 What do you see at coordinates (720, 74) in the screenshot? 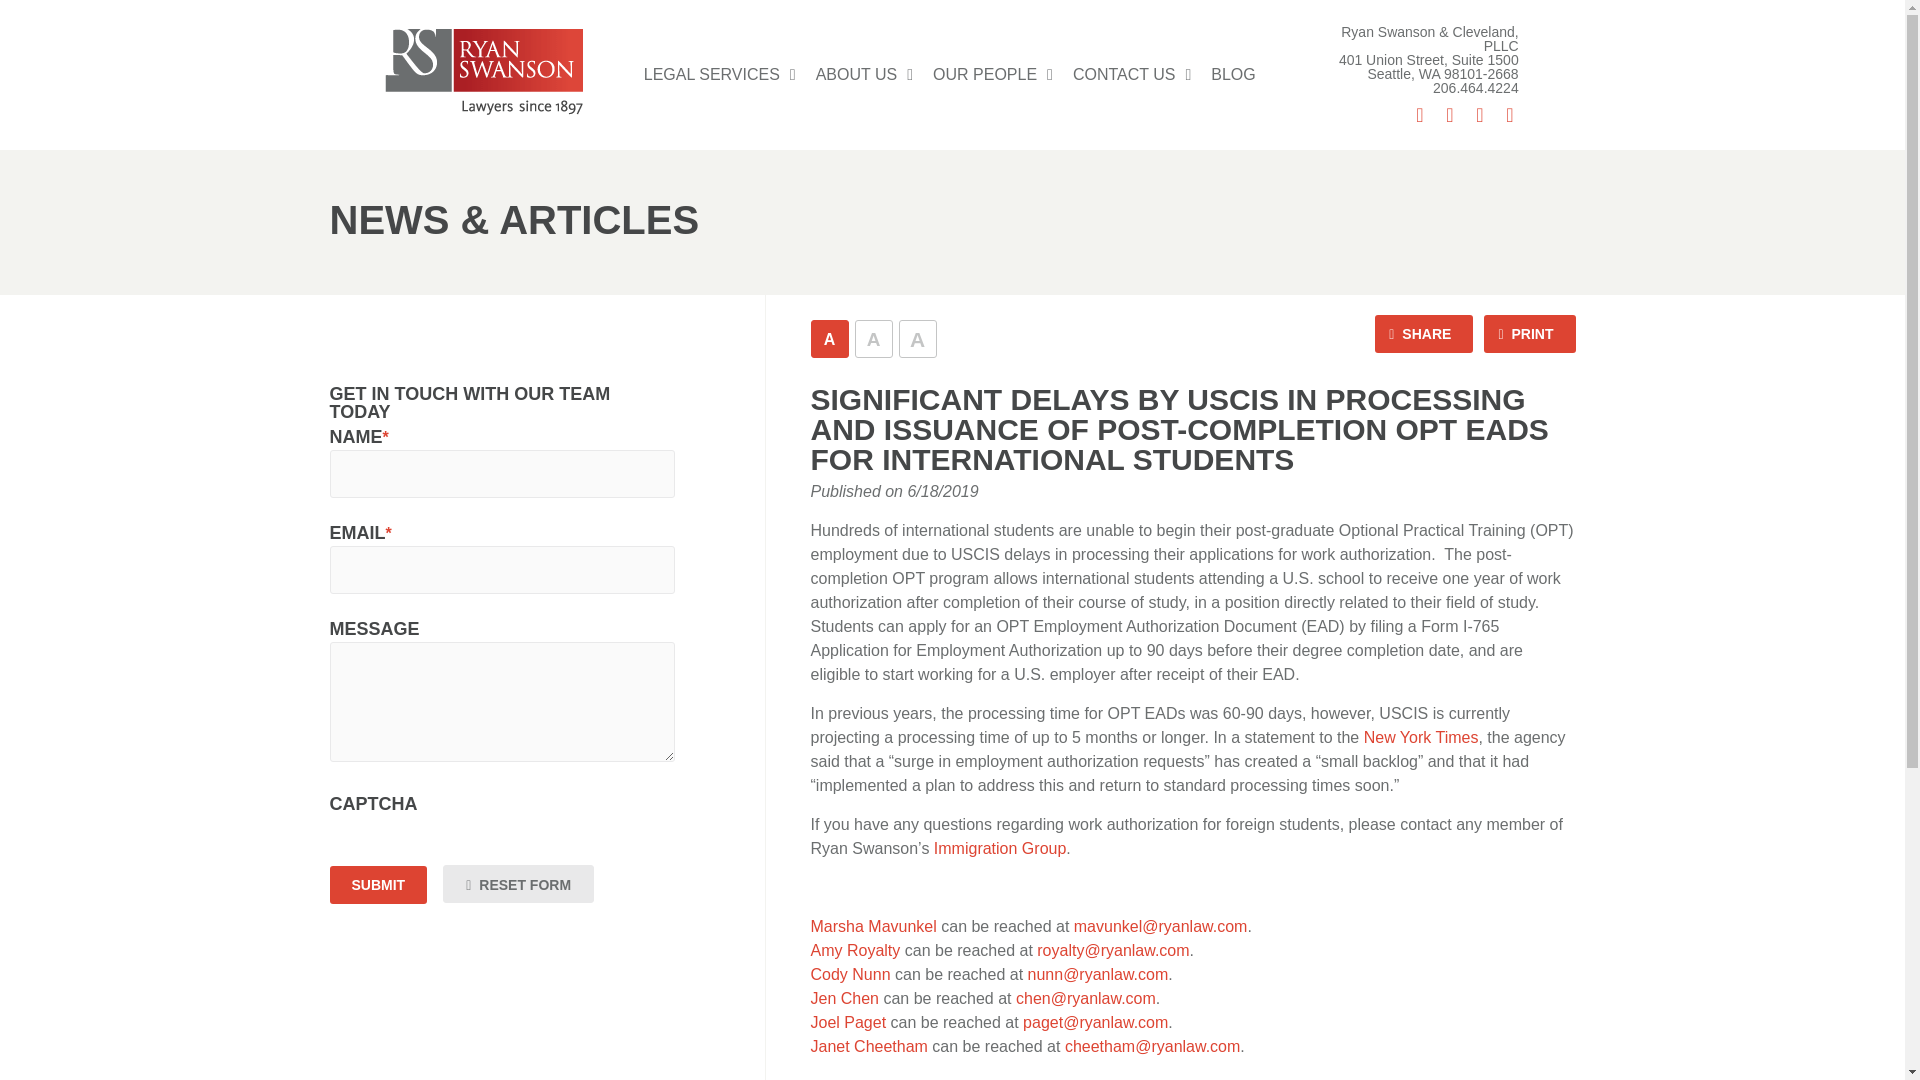
I see `LEGAL SERVICES` at bounding box center [720, 74].